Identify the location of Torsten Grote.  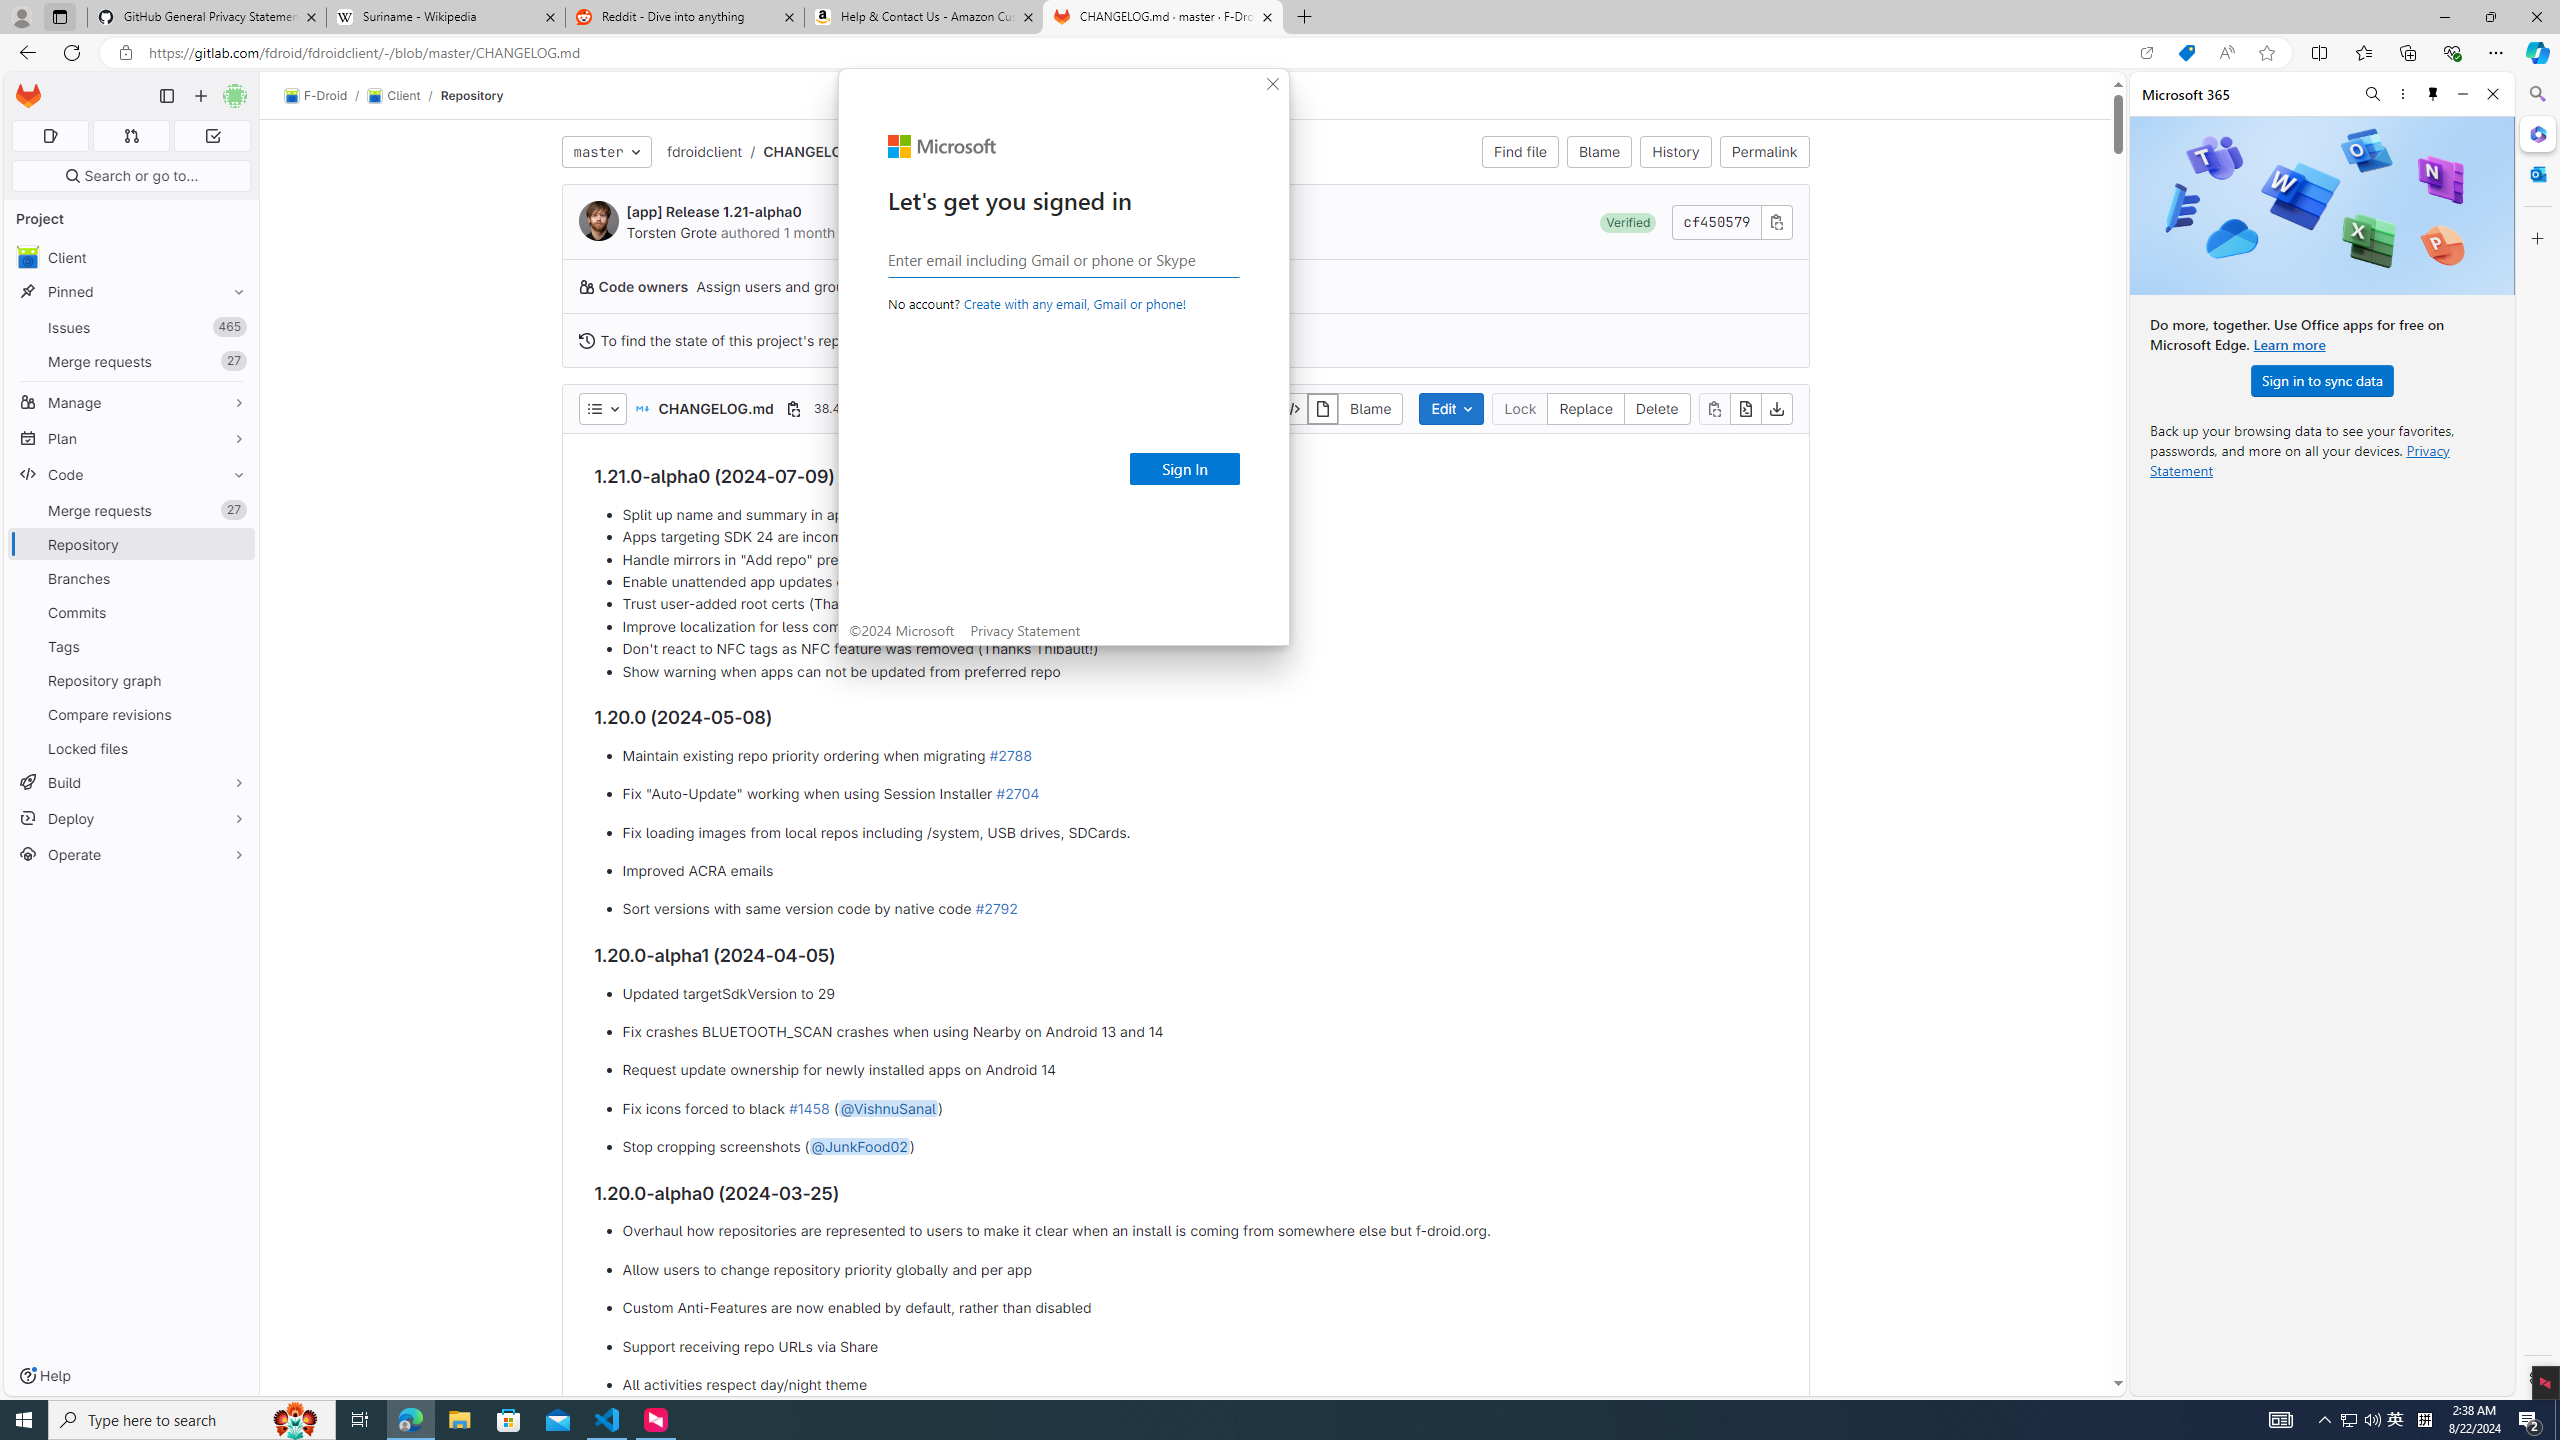
(672, 232).